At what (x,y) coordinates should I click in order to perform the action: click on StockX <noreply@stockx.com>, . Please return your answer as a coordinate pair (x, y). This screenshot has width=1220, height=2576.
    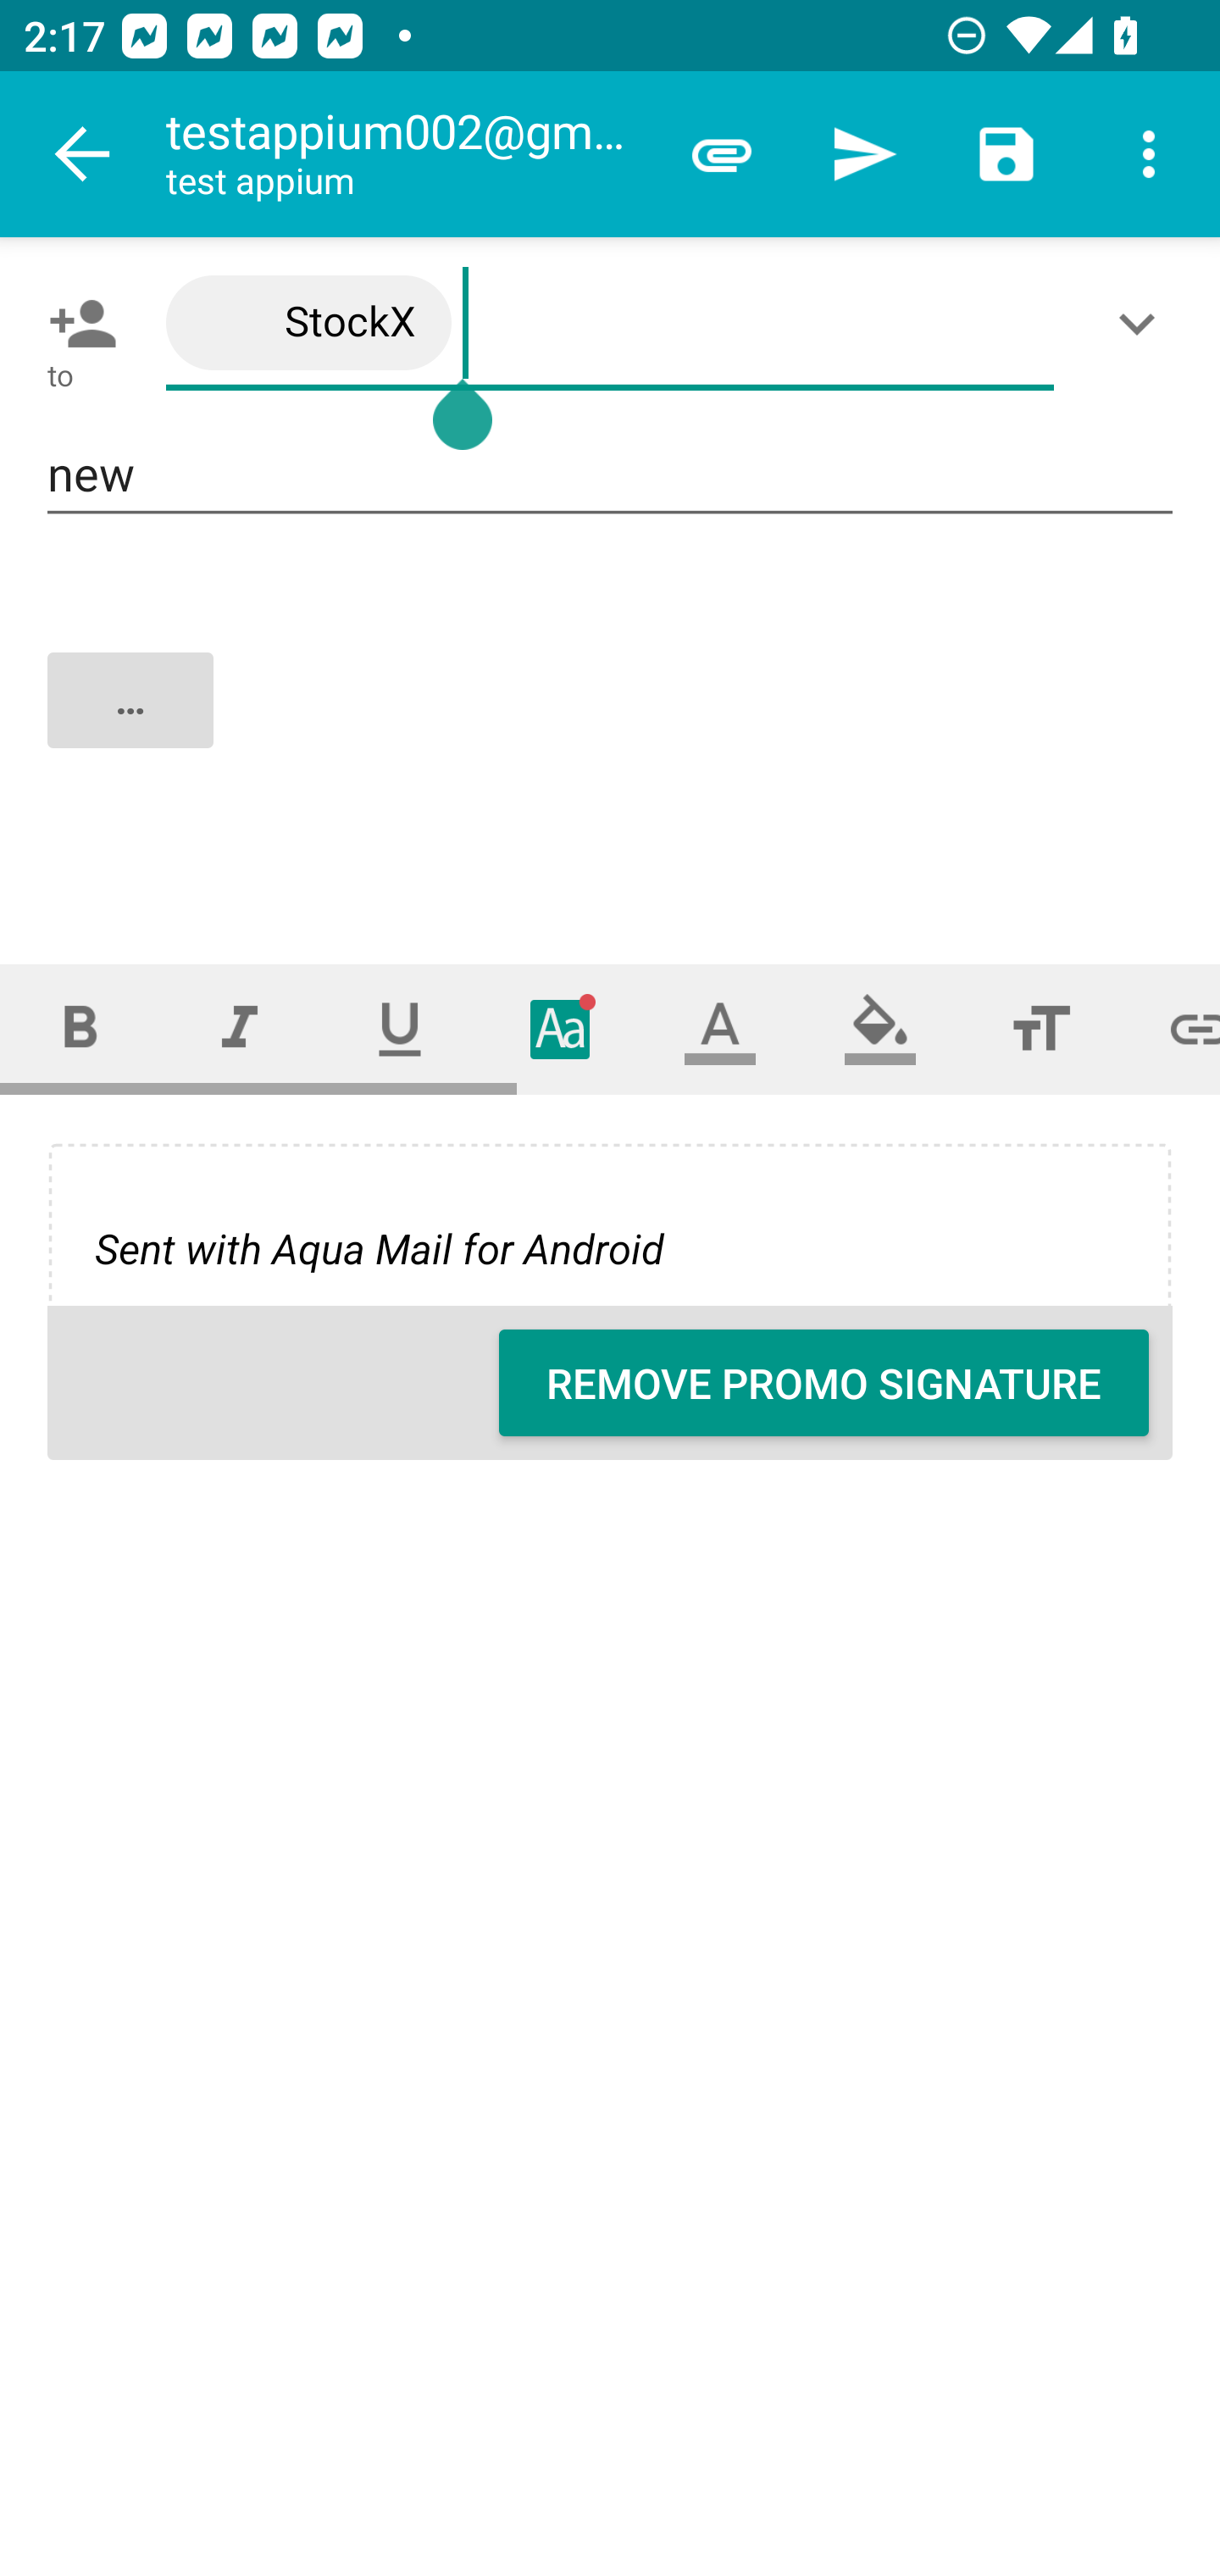
    Looking at the image, I should click on (610, 324).